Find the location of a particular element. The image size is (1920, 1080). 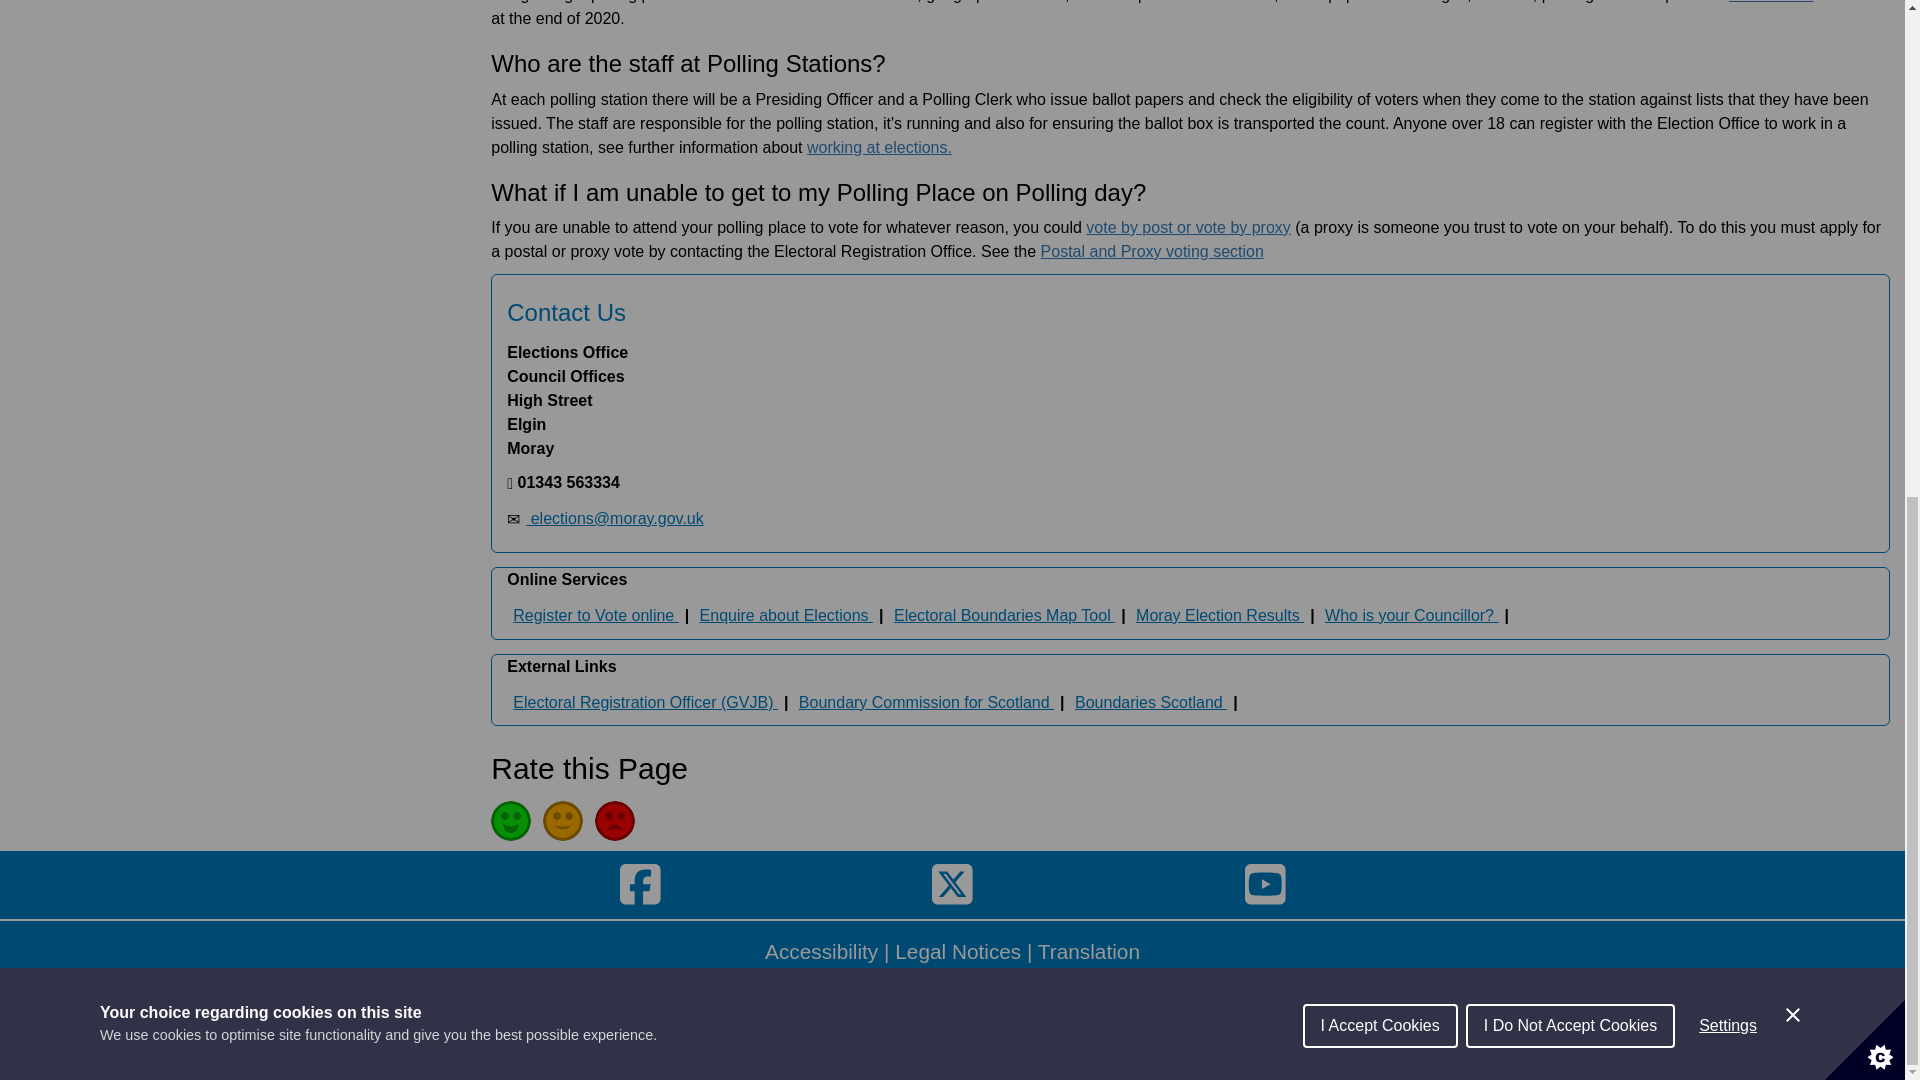

I Do Not Accept Cookies is located at coordinates (1570, 188).